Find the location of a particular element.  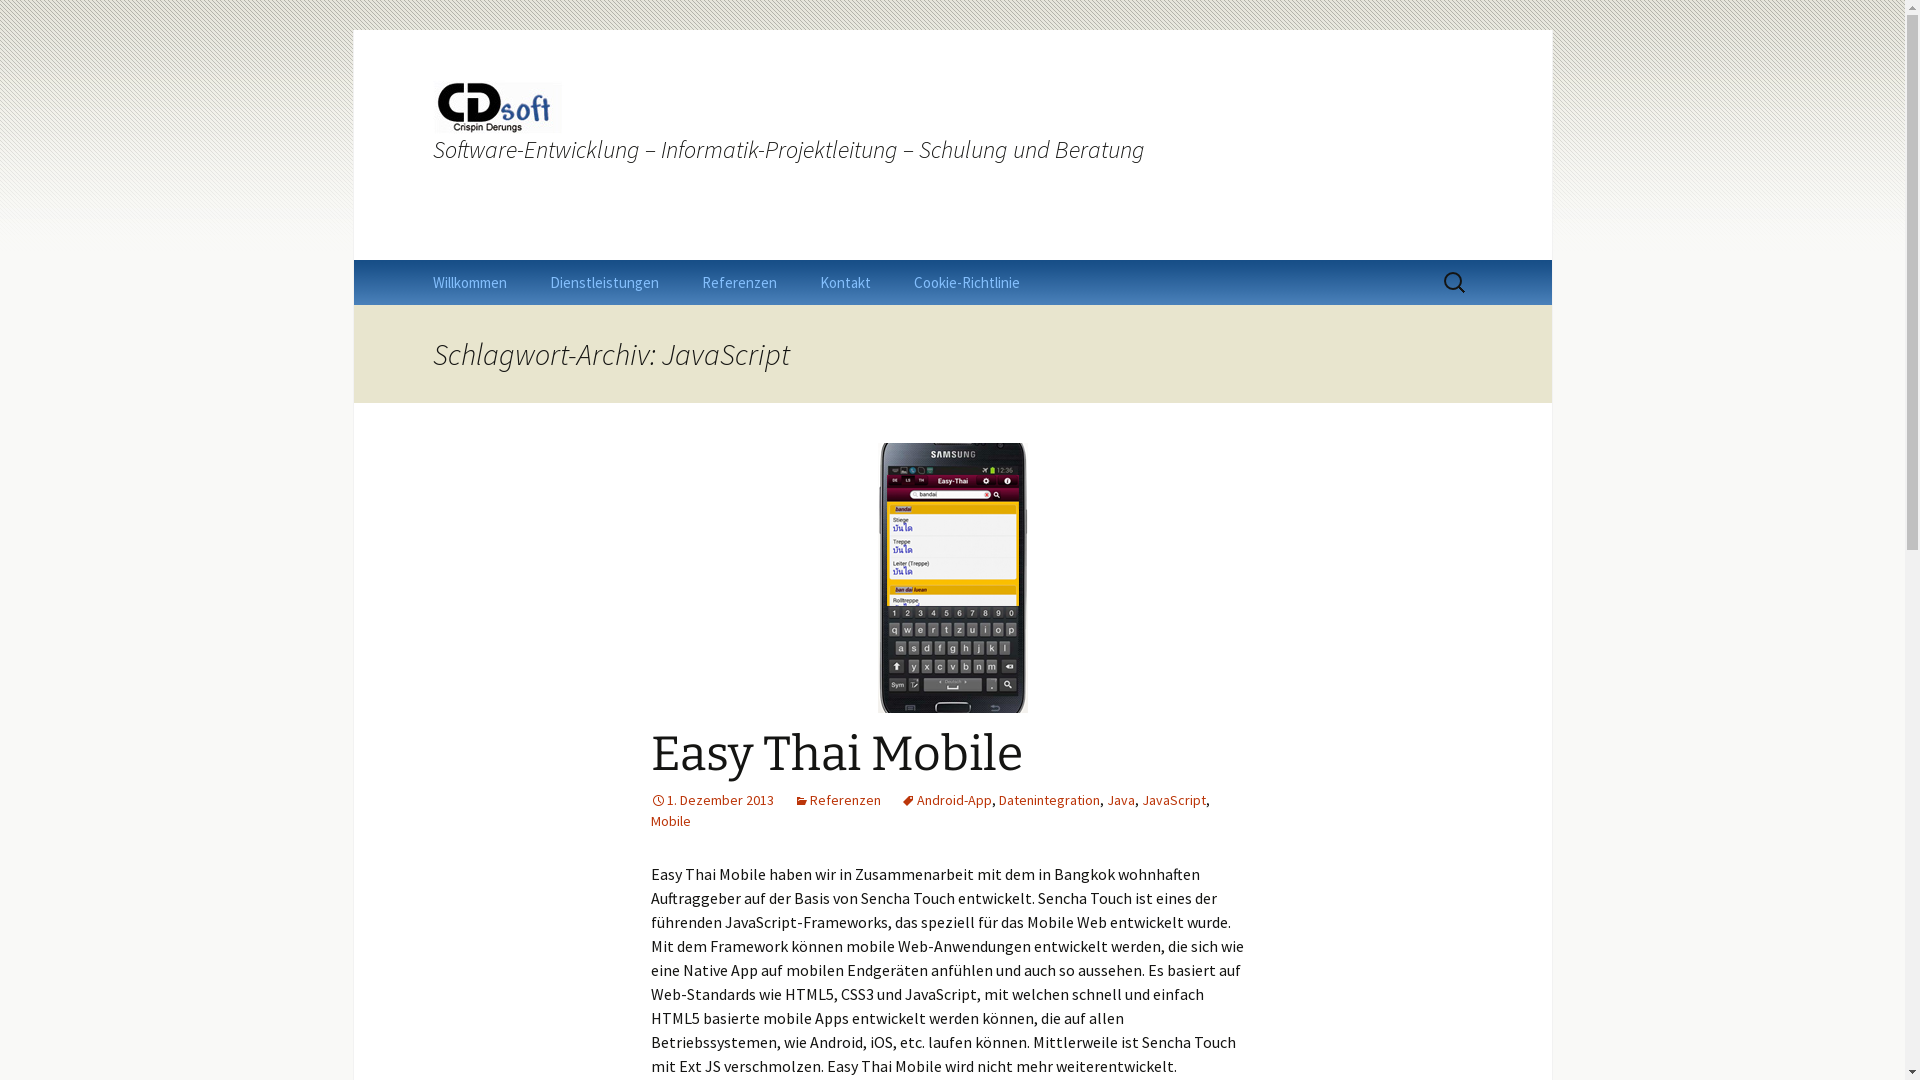

1. Dezember 2013 is located at coordinates (712, 800).